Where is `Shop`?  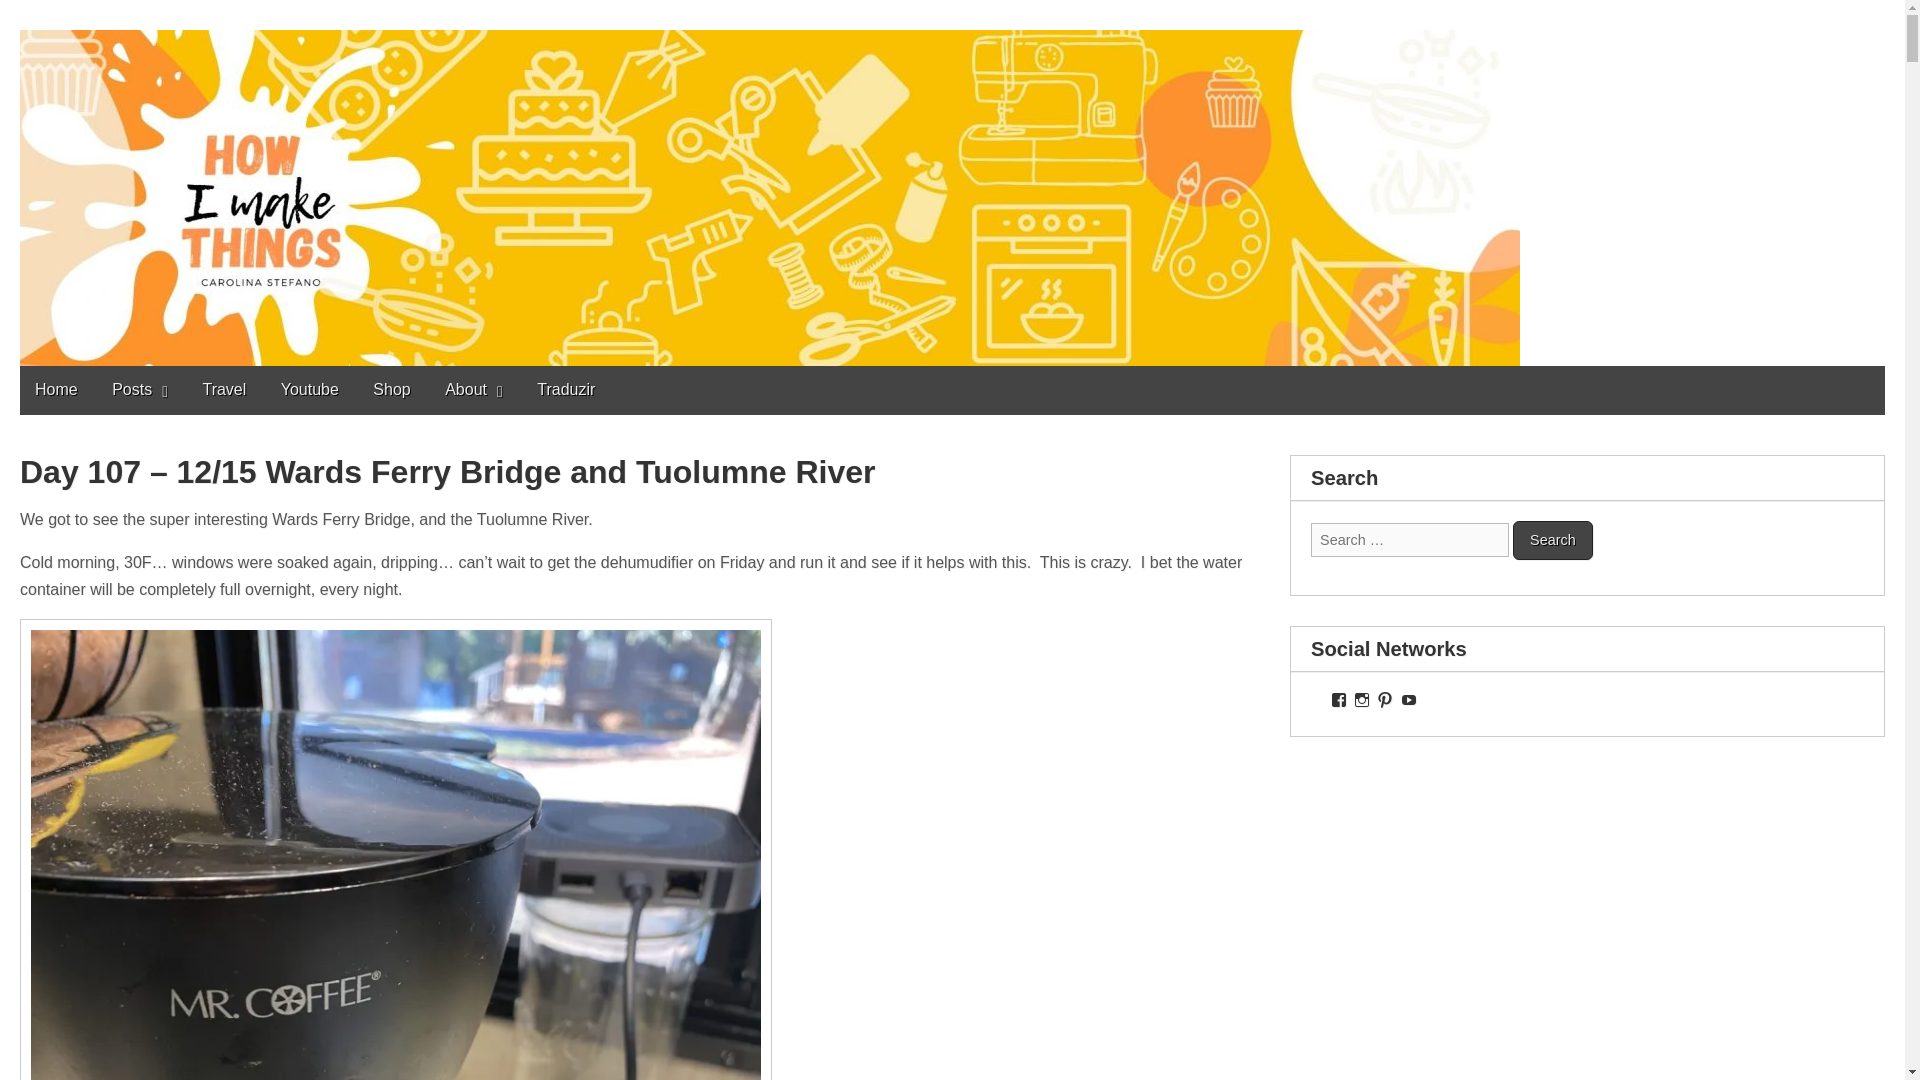
Shop is located at coordinates (390, 389).